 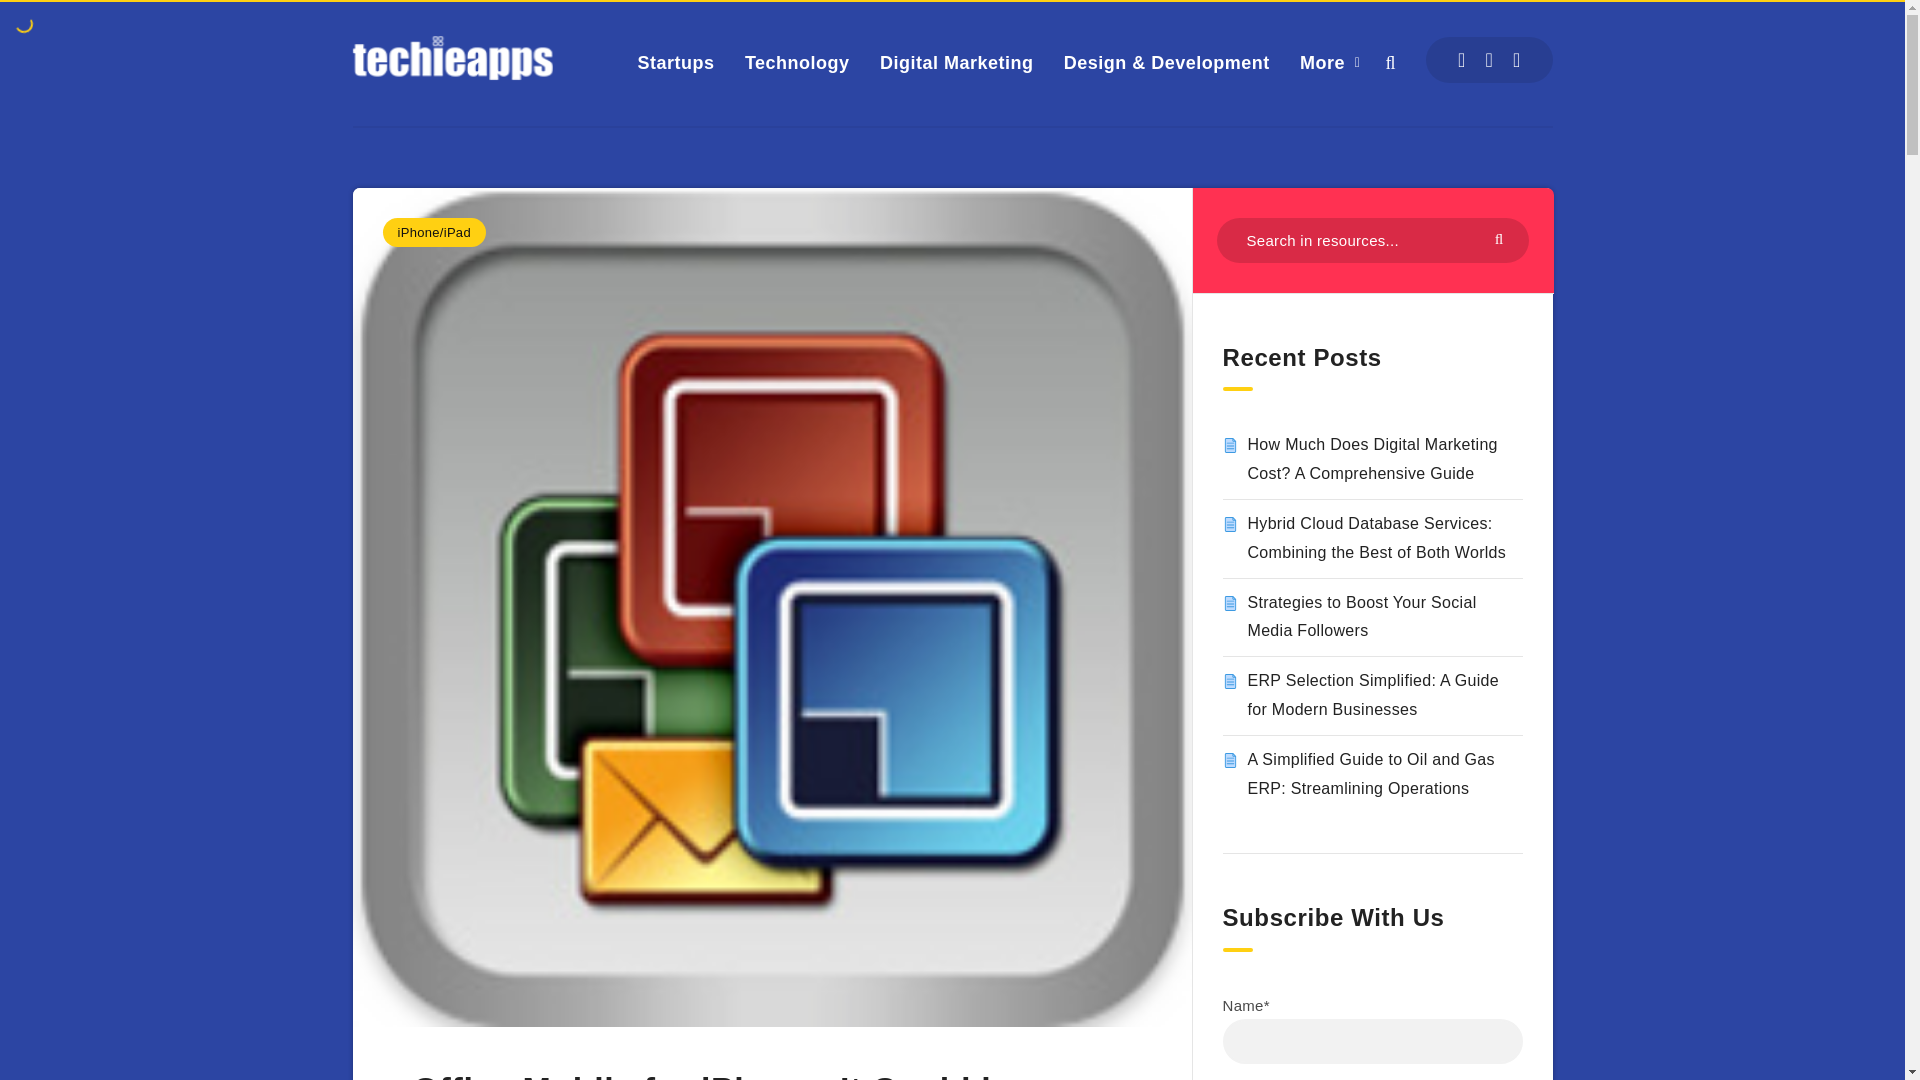 What do you see at coordinates (797, 62) in the screenshot?
I see `Technology` at bounding box center [797, 62].